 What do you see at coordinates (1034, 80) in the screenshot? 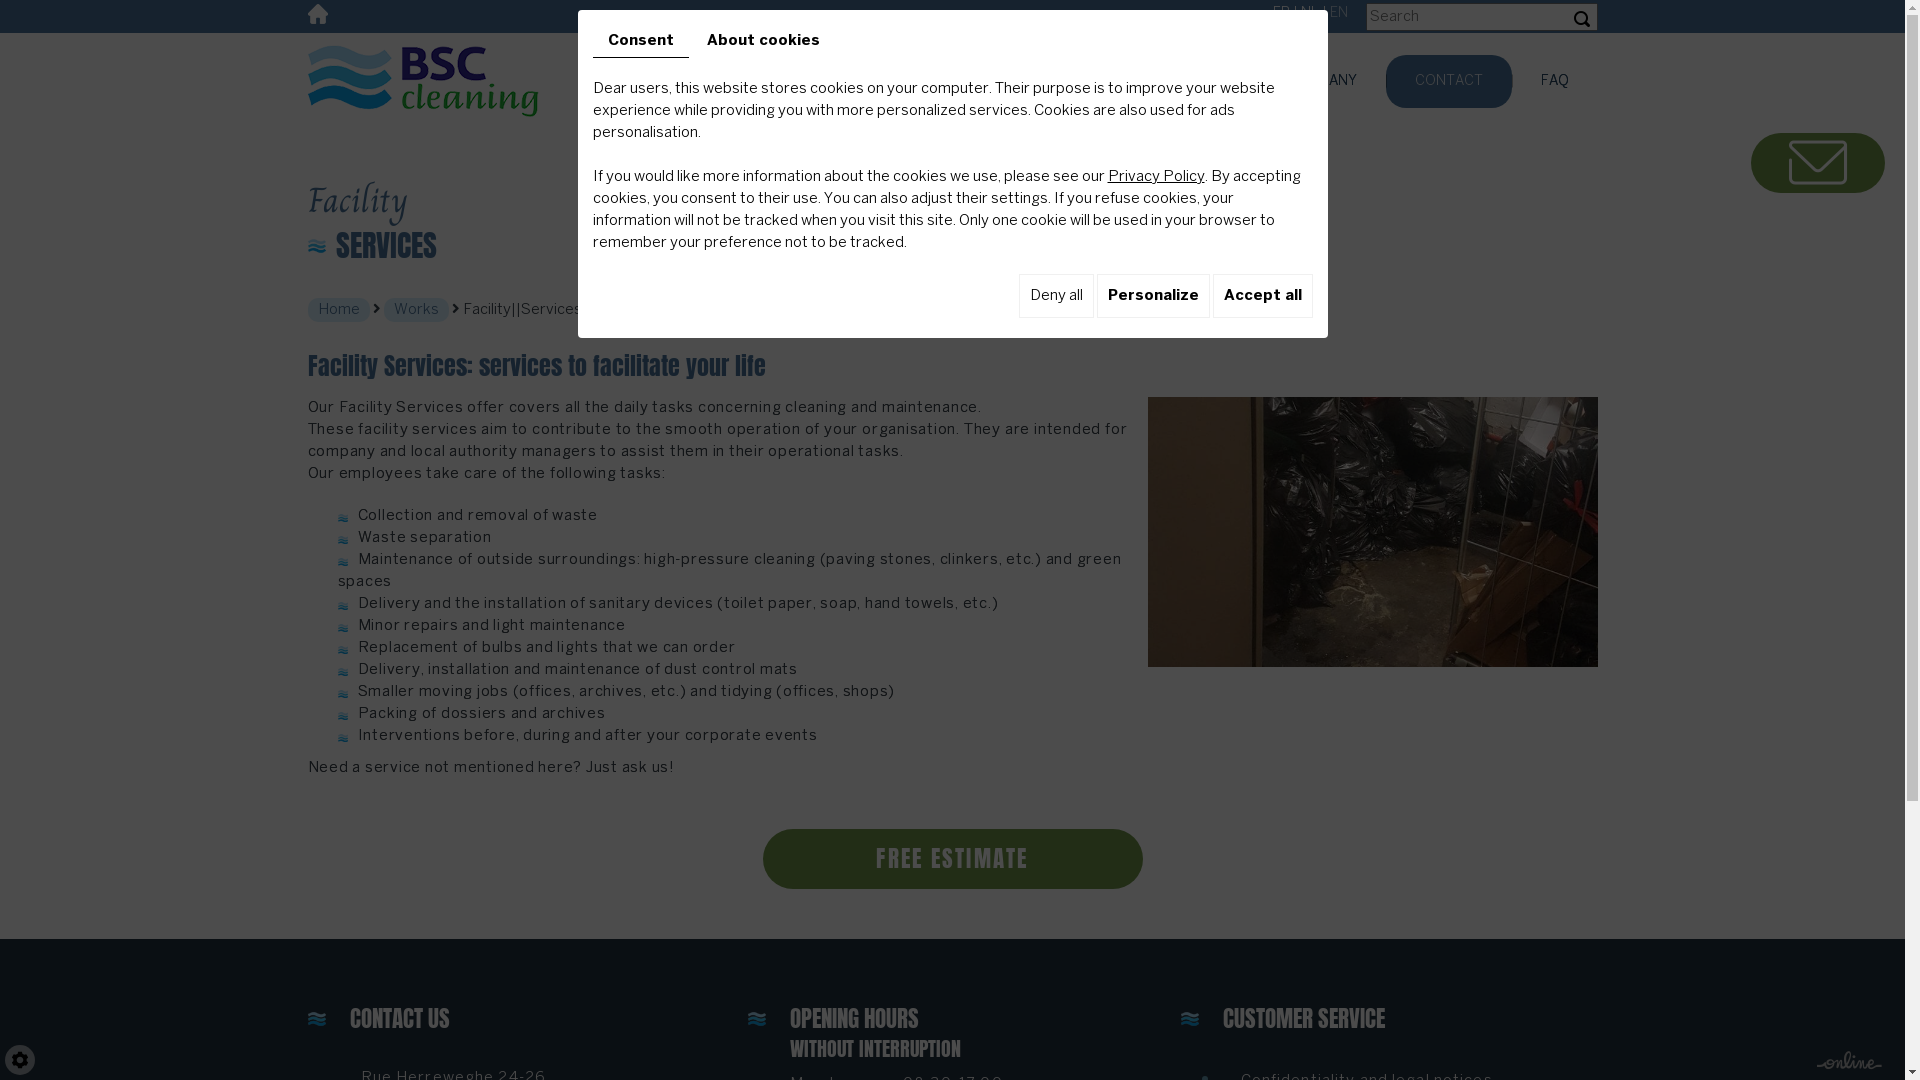
I see `AFTER DISASTER` at bounding box center [1034, 80].